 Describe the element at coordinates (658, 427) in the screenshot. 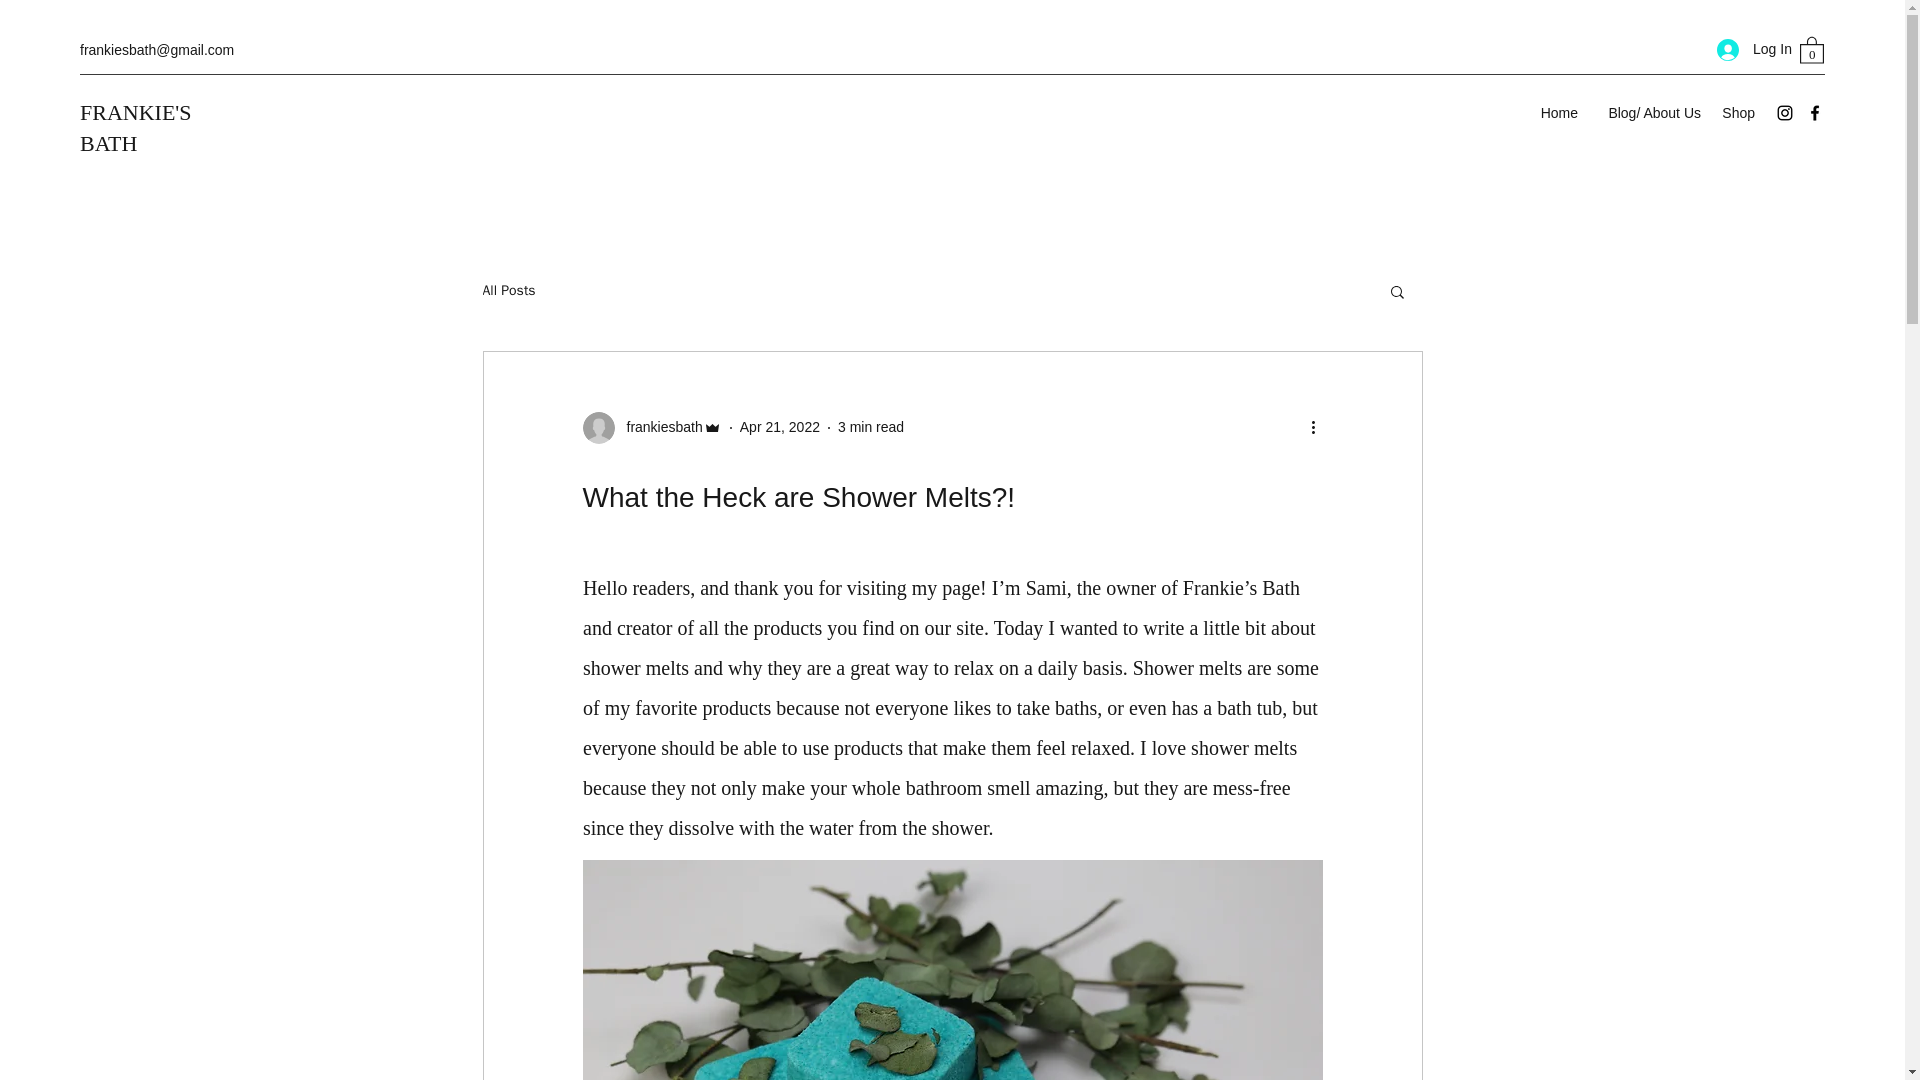

I see `frankiesbath` at that location.